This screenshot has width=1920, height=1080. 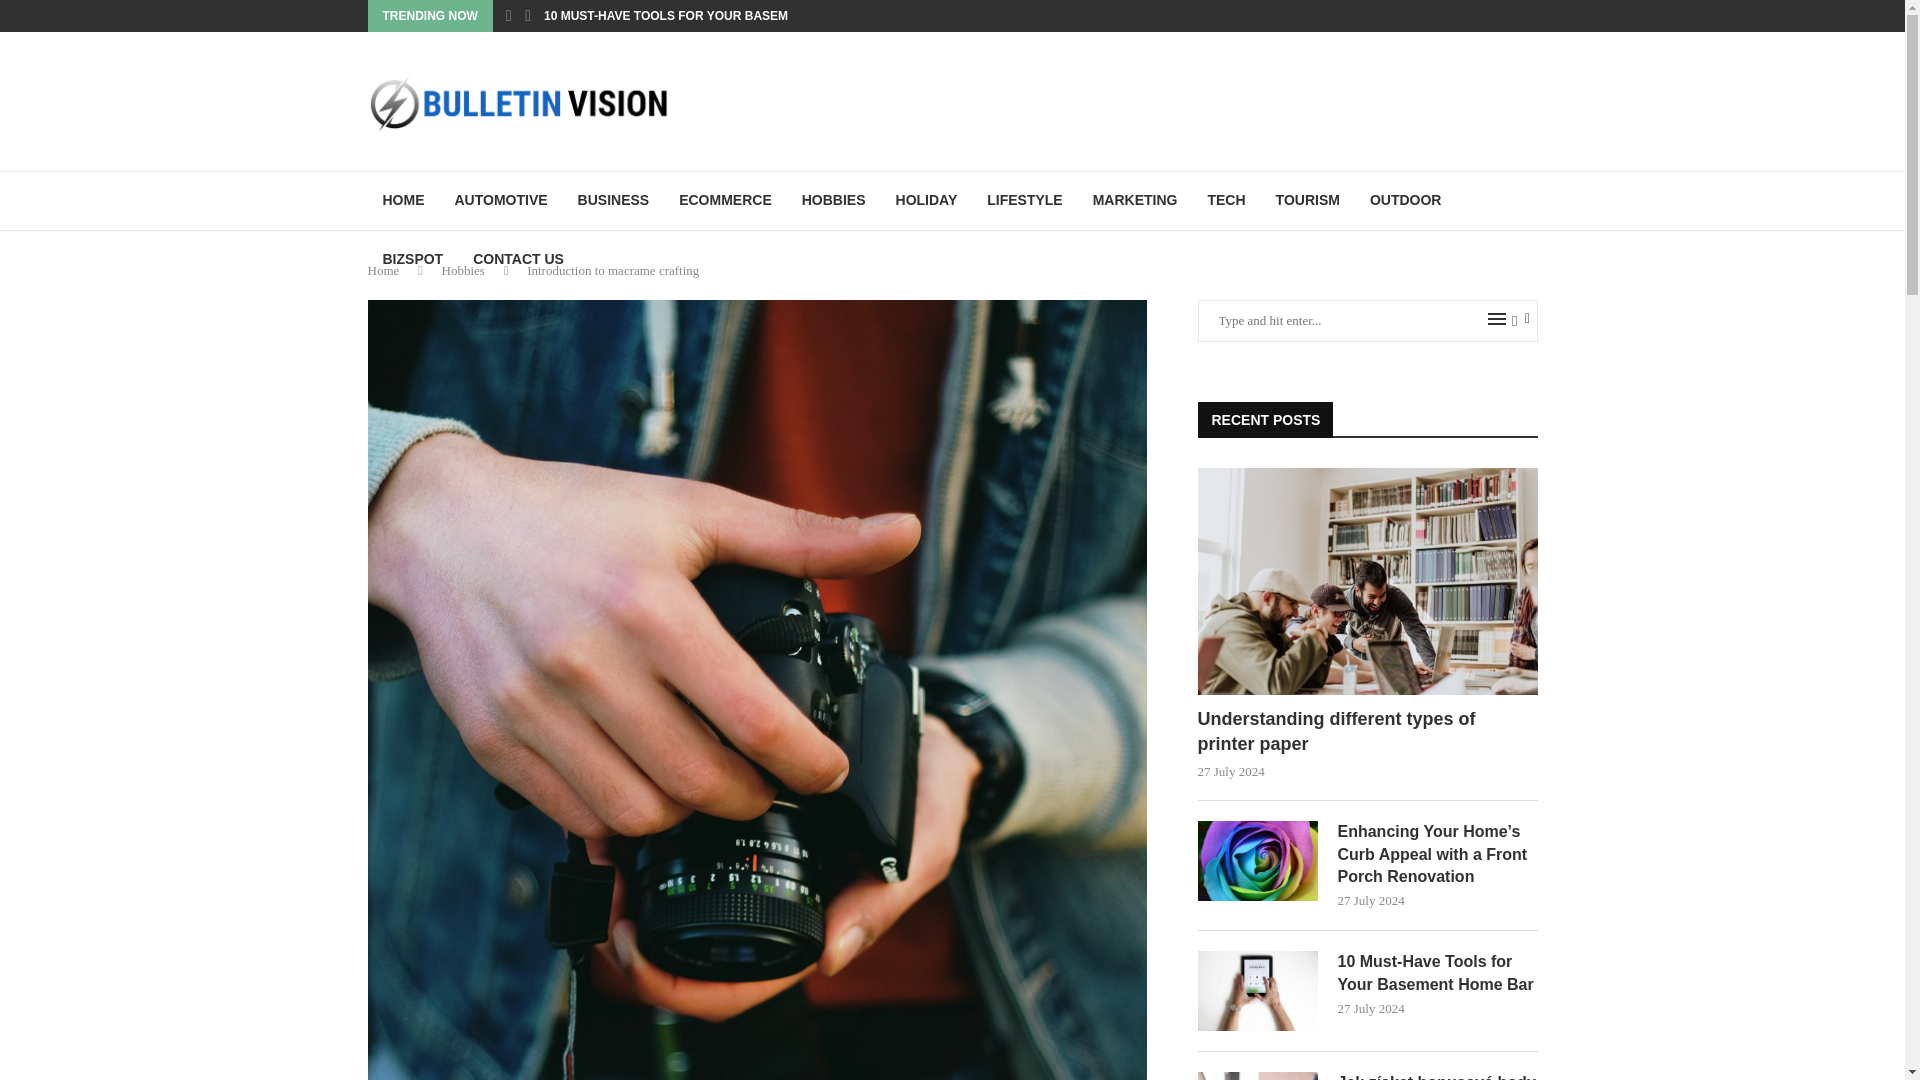 I want to click on CONTACT US, so click(x=518, y=260).